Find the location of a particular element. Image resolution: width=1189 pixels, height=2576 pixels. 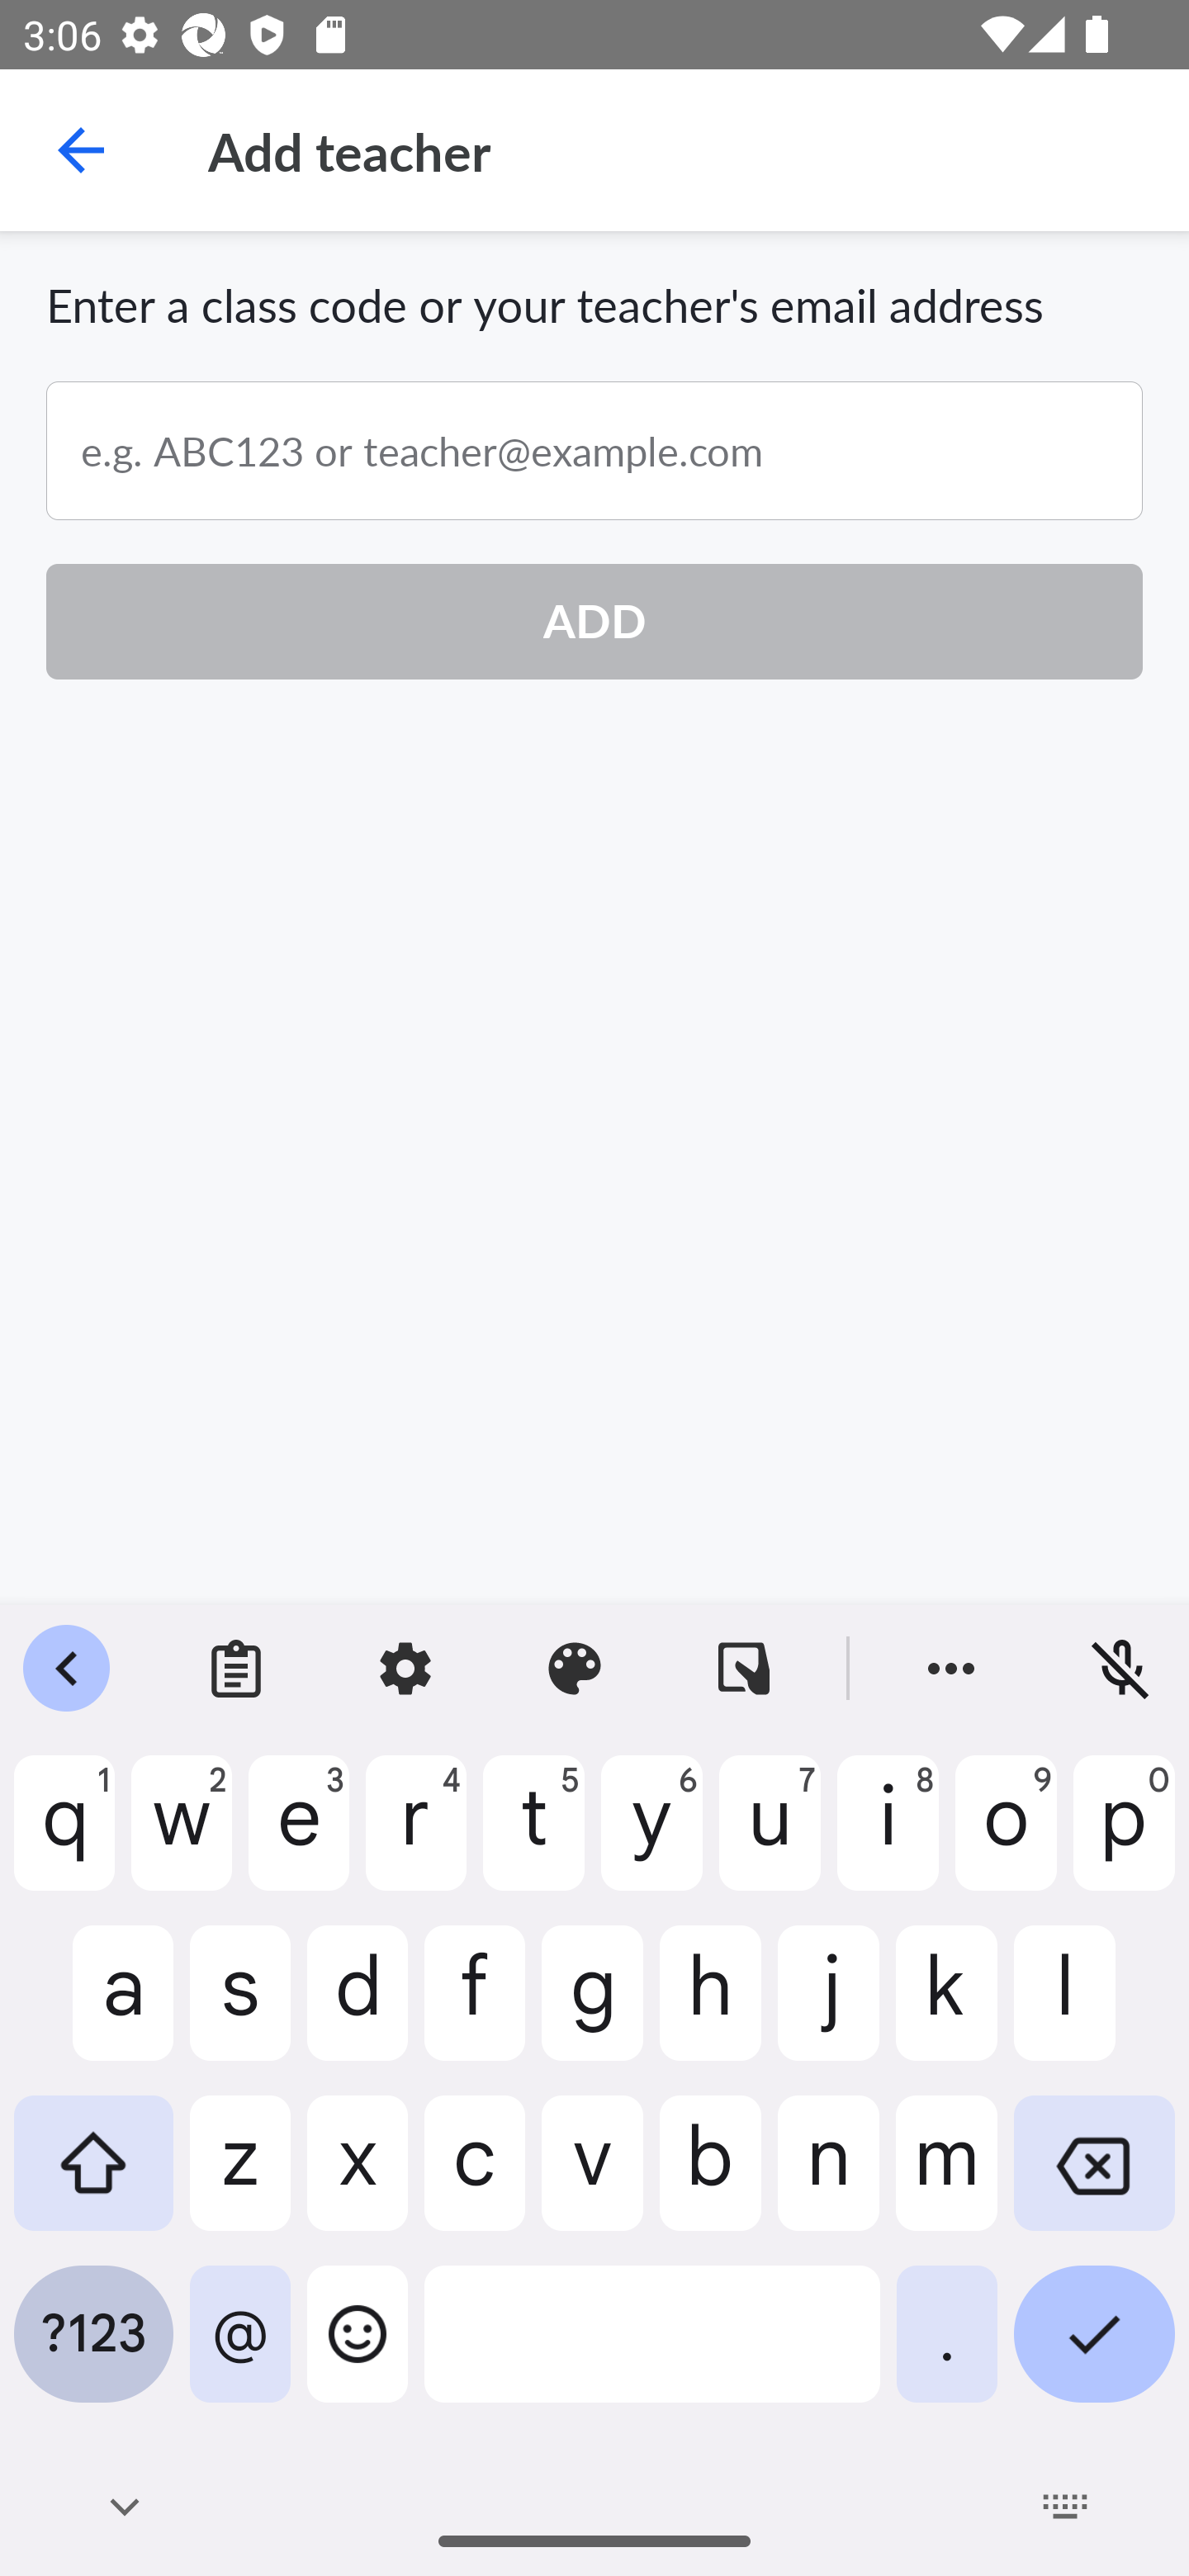

Navigate up is located at coordinates (81, 150).